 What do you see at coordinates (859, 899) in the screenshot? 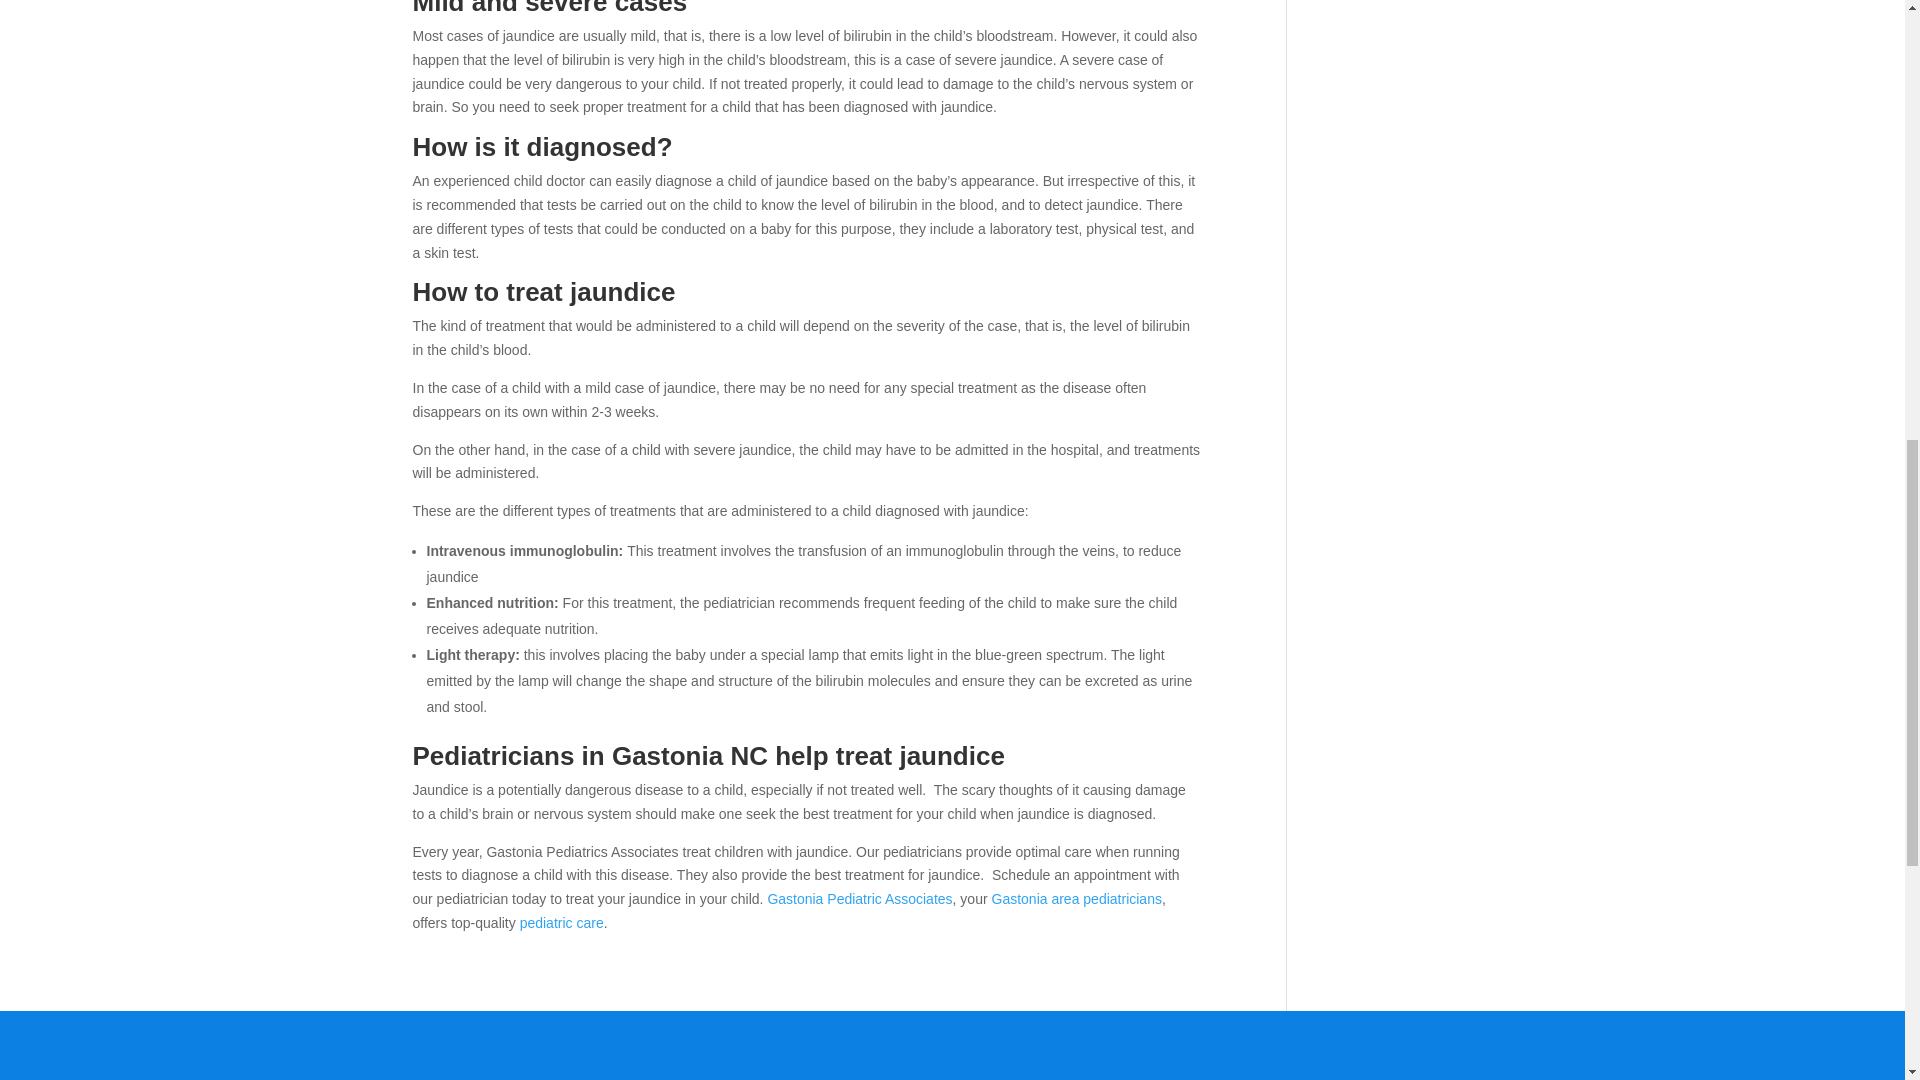
I see `Gastonia Pediatric Associates` at bounding box center [859, 899].